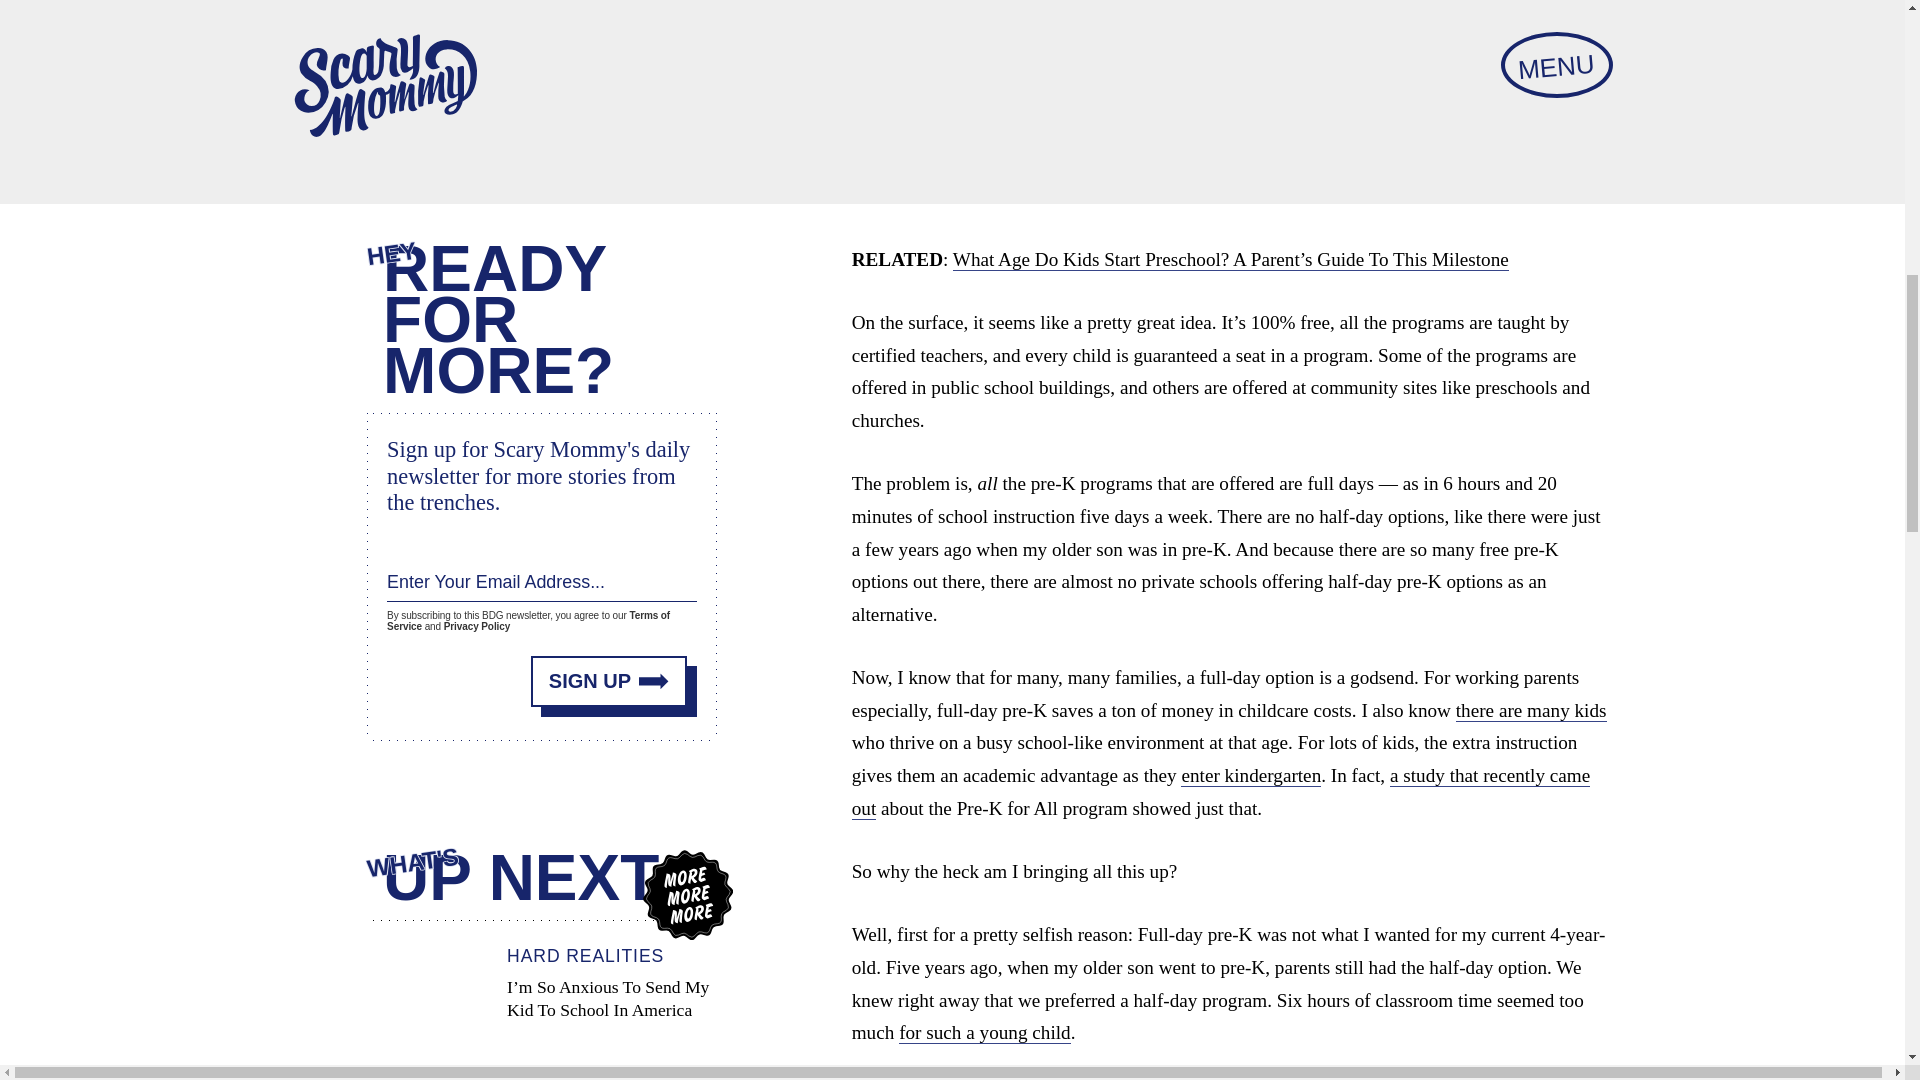 Image resolution: width=1920 pixels, height=1080 pixels. Describe the element at coordinates (528, 620) in the screenshot. I see `Terms of Service` at that location.